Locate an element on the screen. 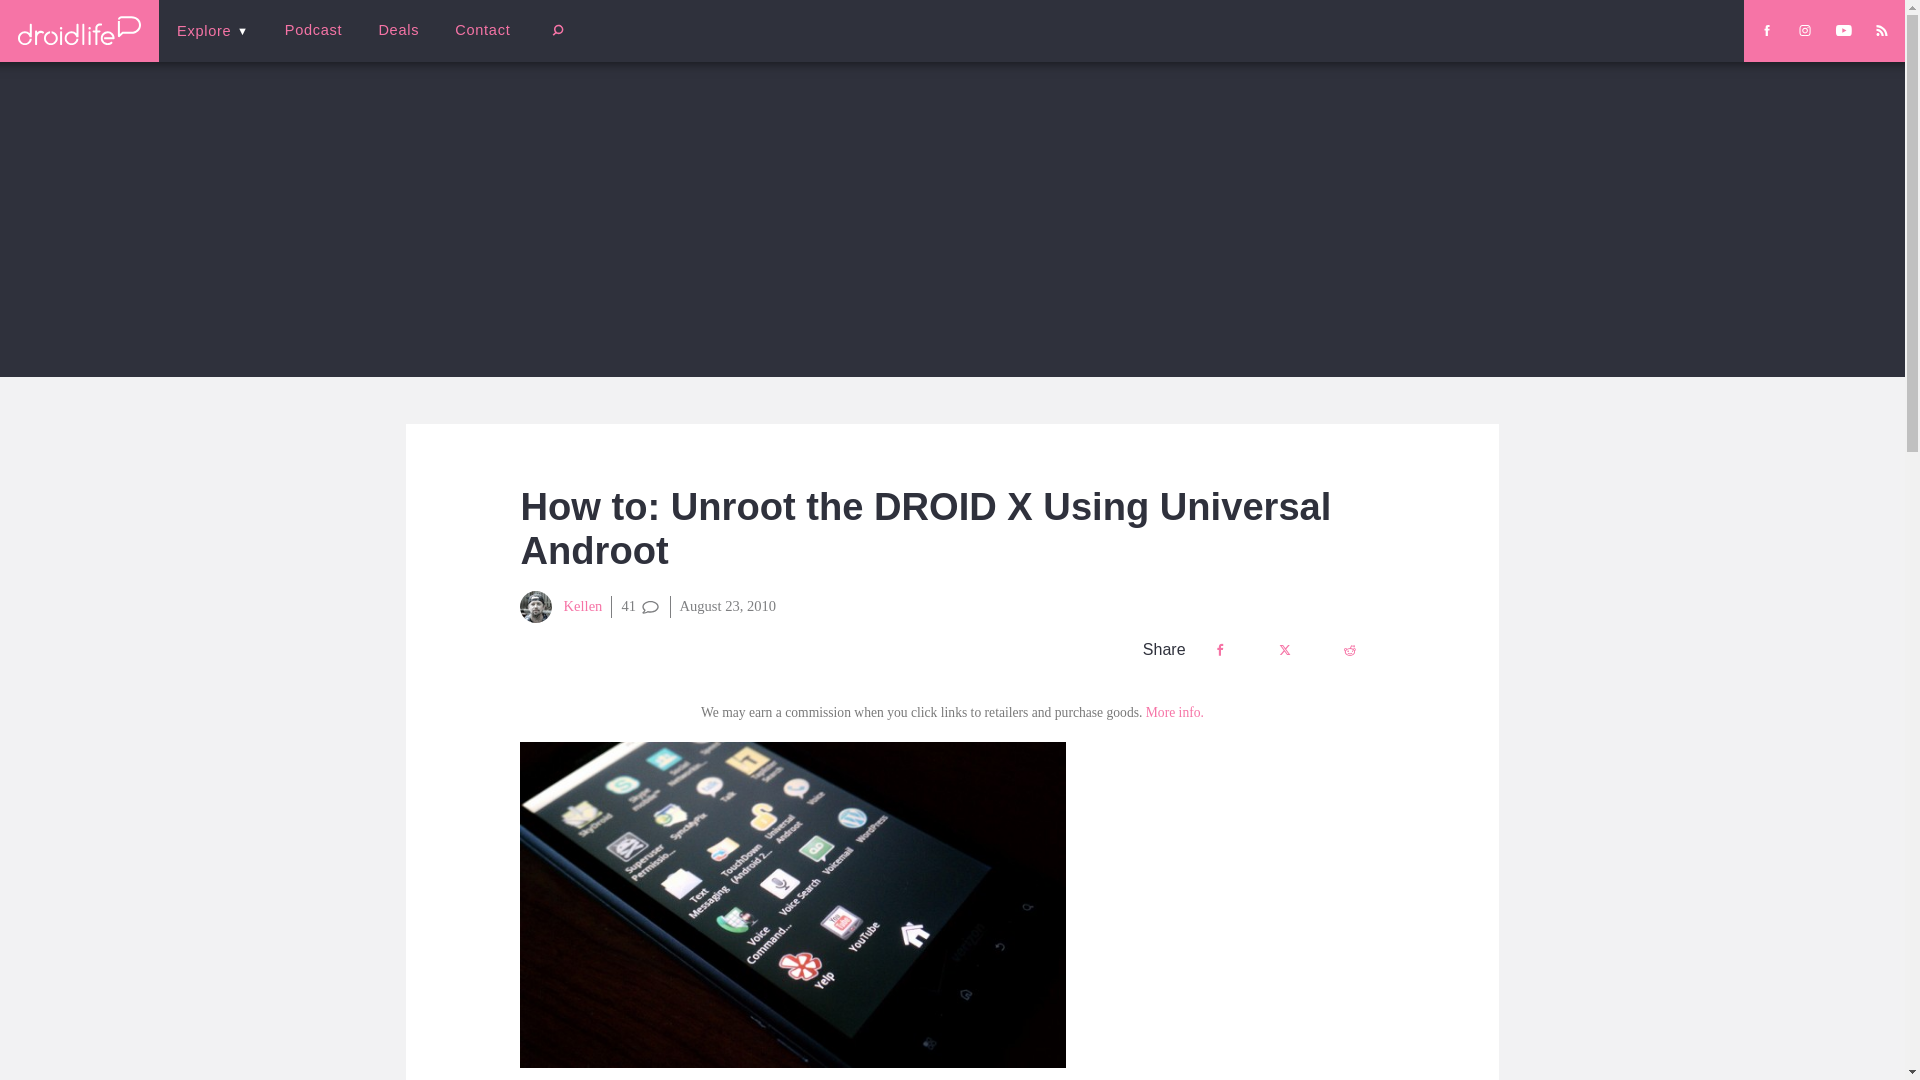 The image size is (1920, 1080). Contact is located at coordinates (482, 30).